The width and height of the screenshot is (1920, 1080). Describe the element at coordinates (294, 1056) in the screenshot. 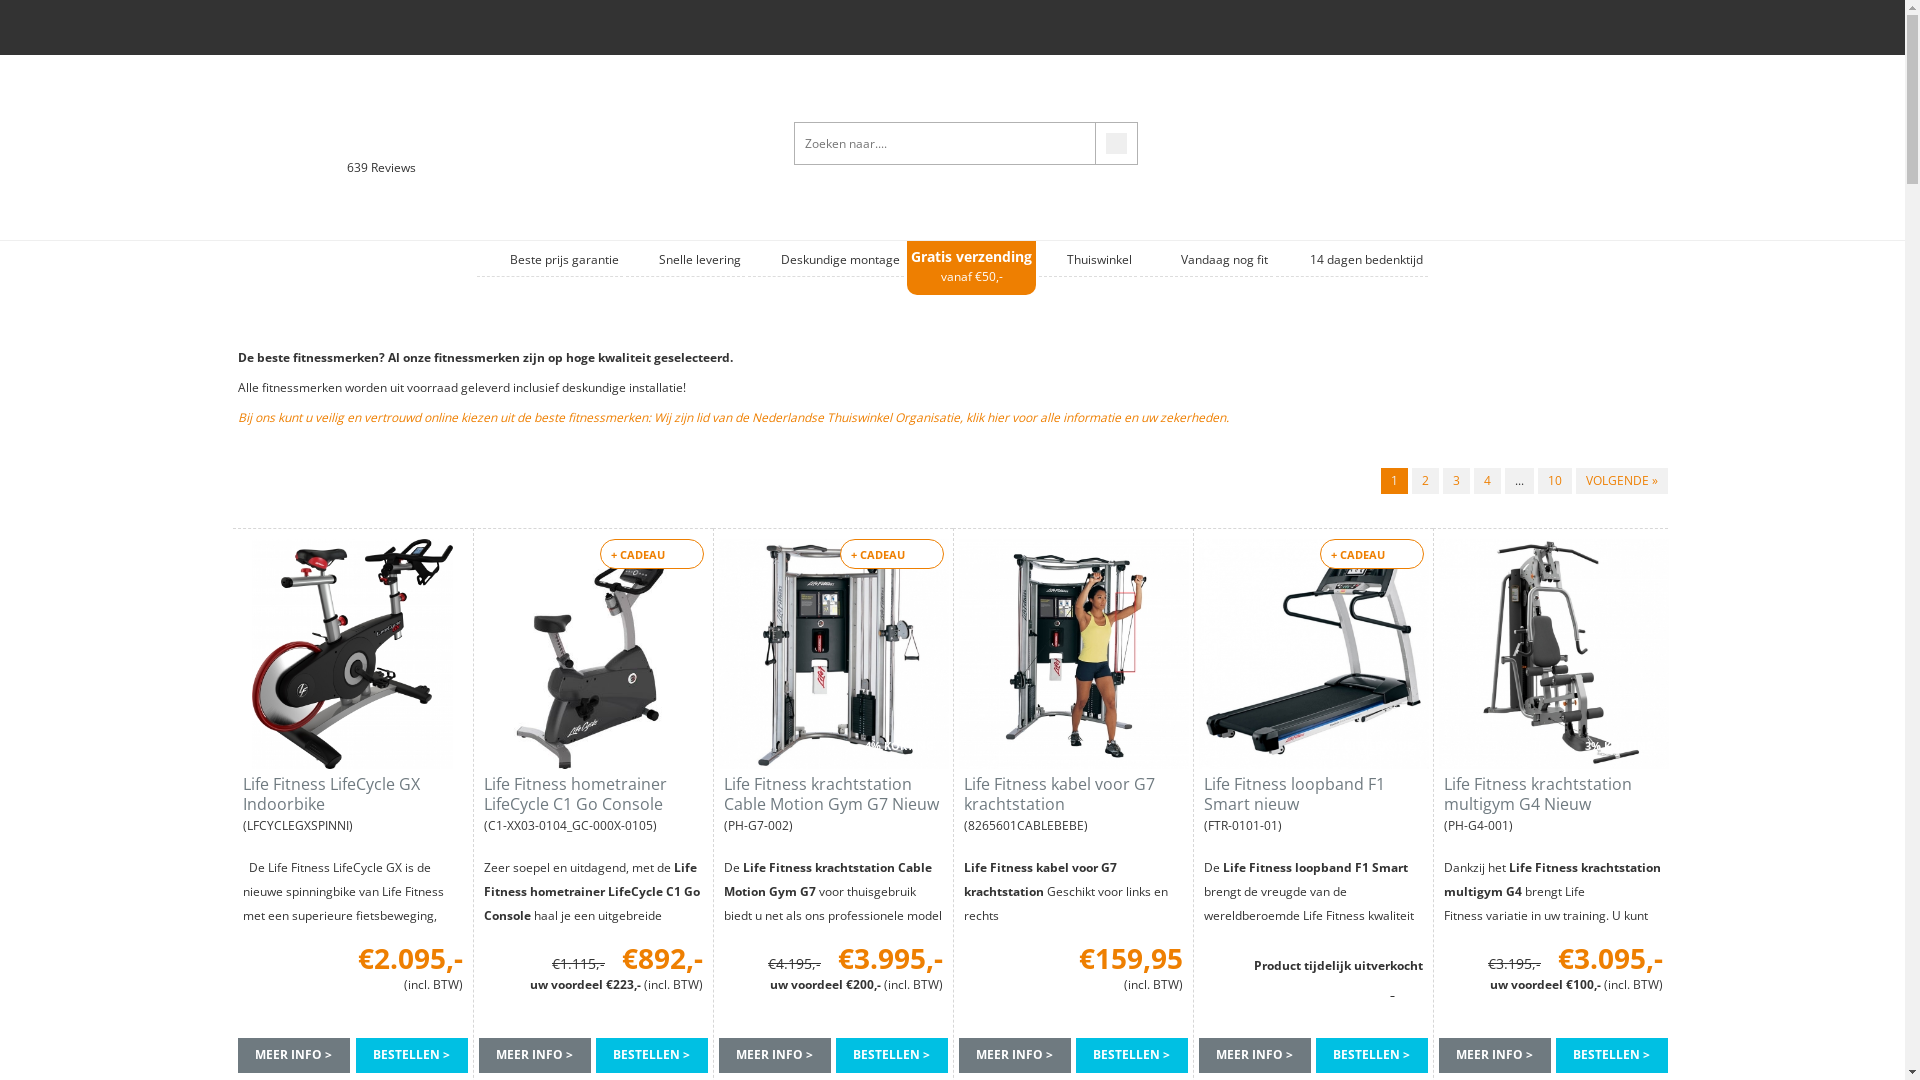

I see `MEER INFO >` at that location.